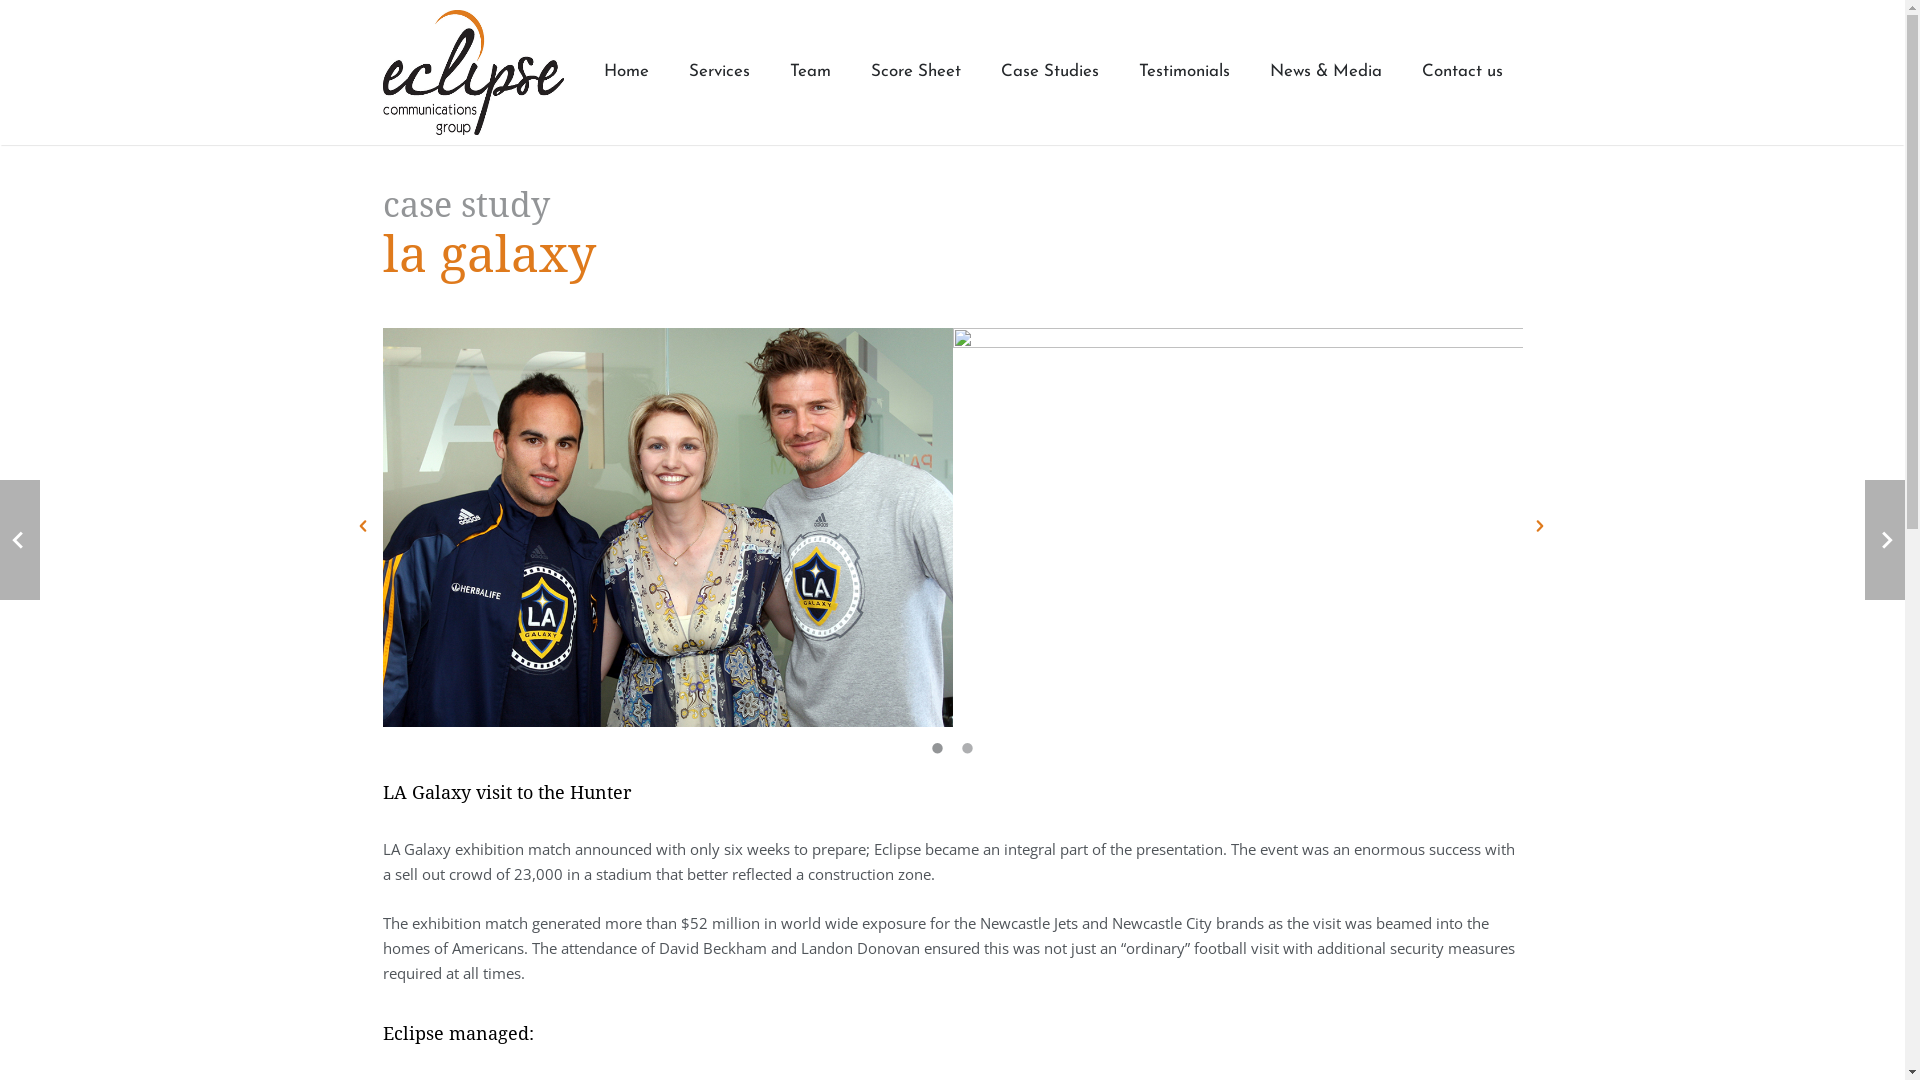  I want to click on Testimonials, so click(1184, 72).